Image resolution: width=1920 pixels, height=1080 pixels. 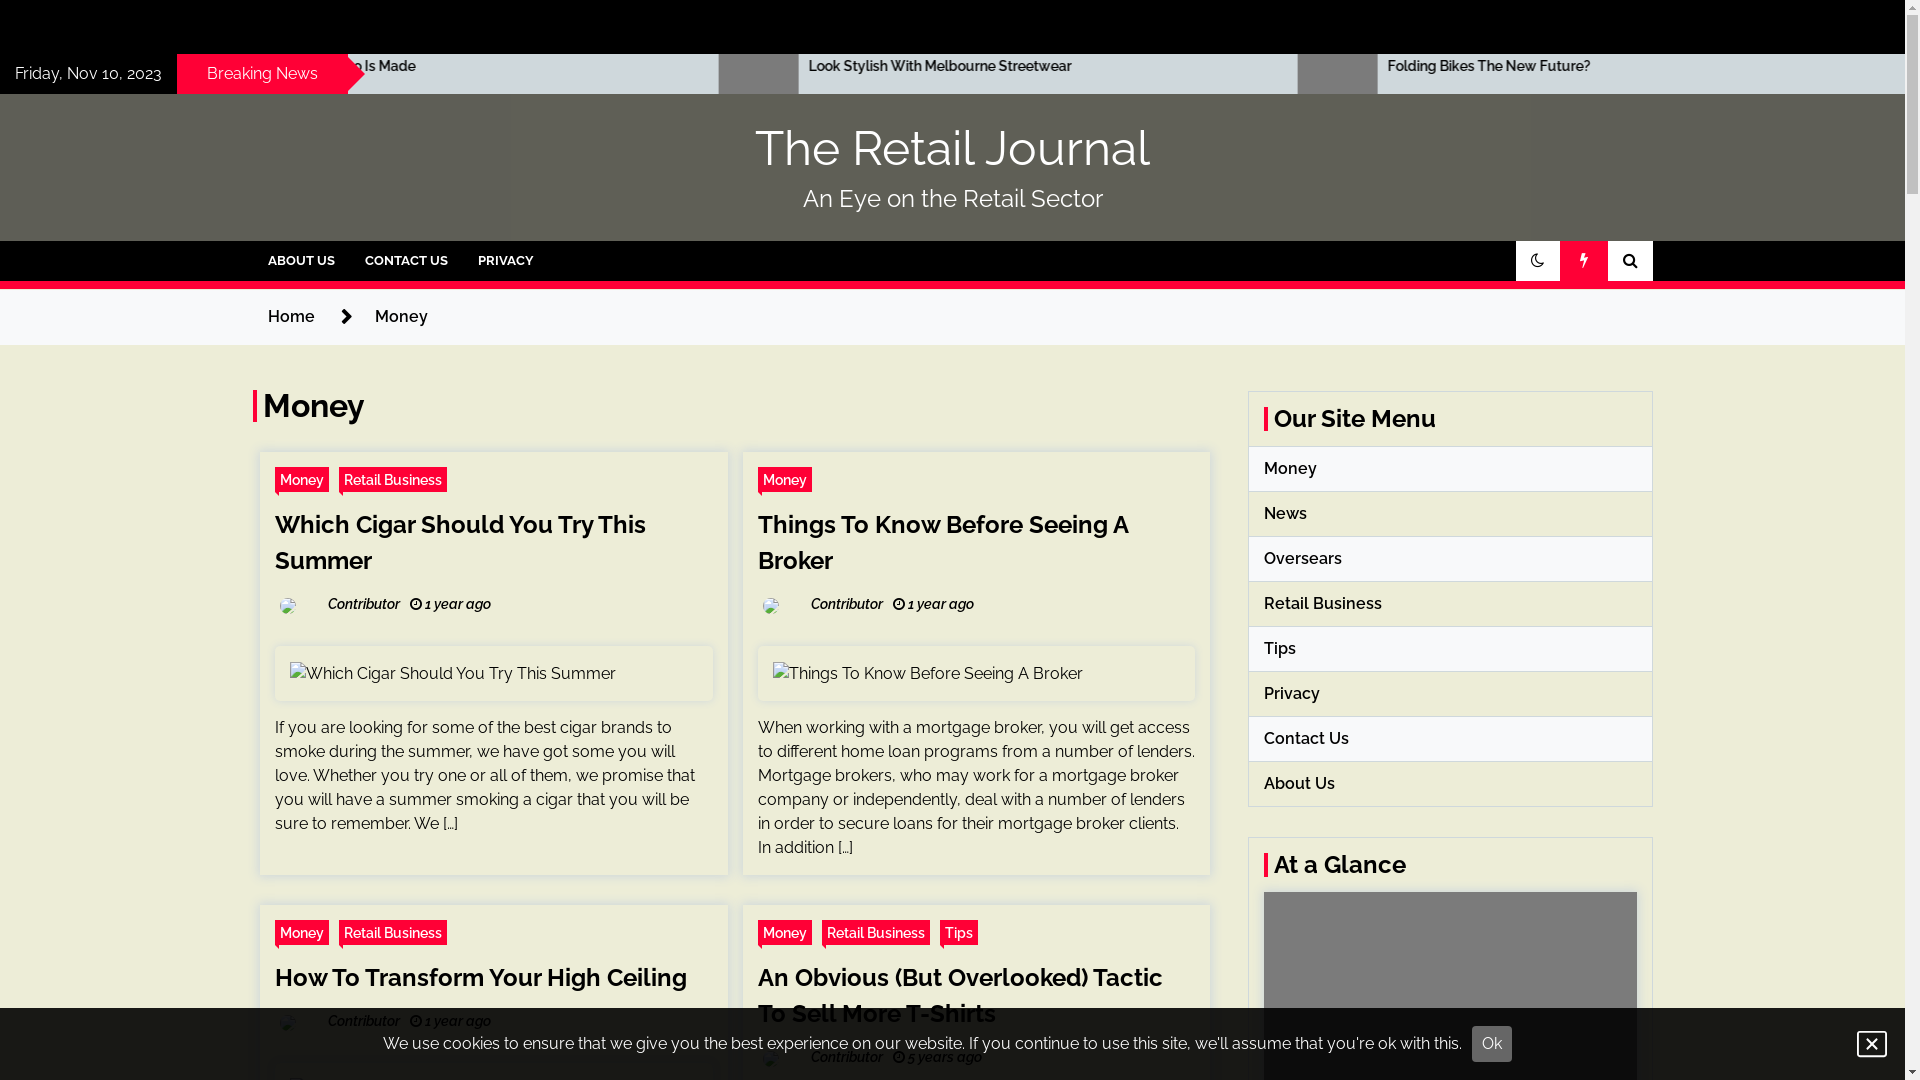 What do you see at coordinates (1306, 738) in the screenshot?
I see `Contact Us` at bounding box center [1306, 738].